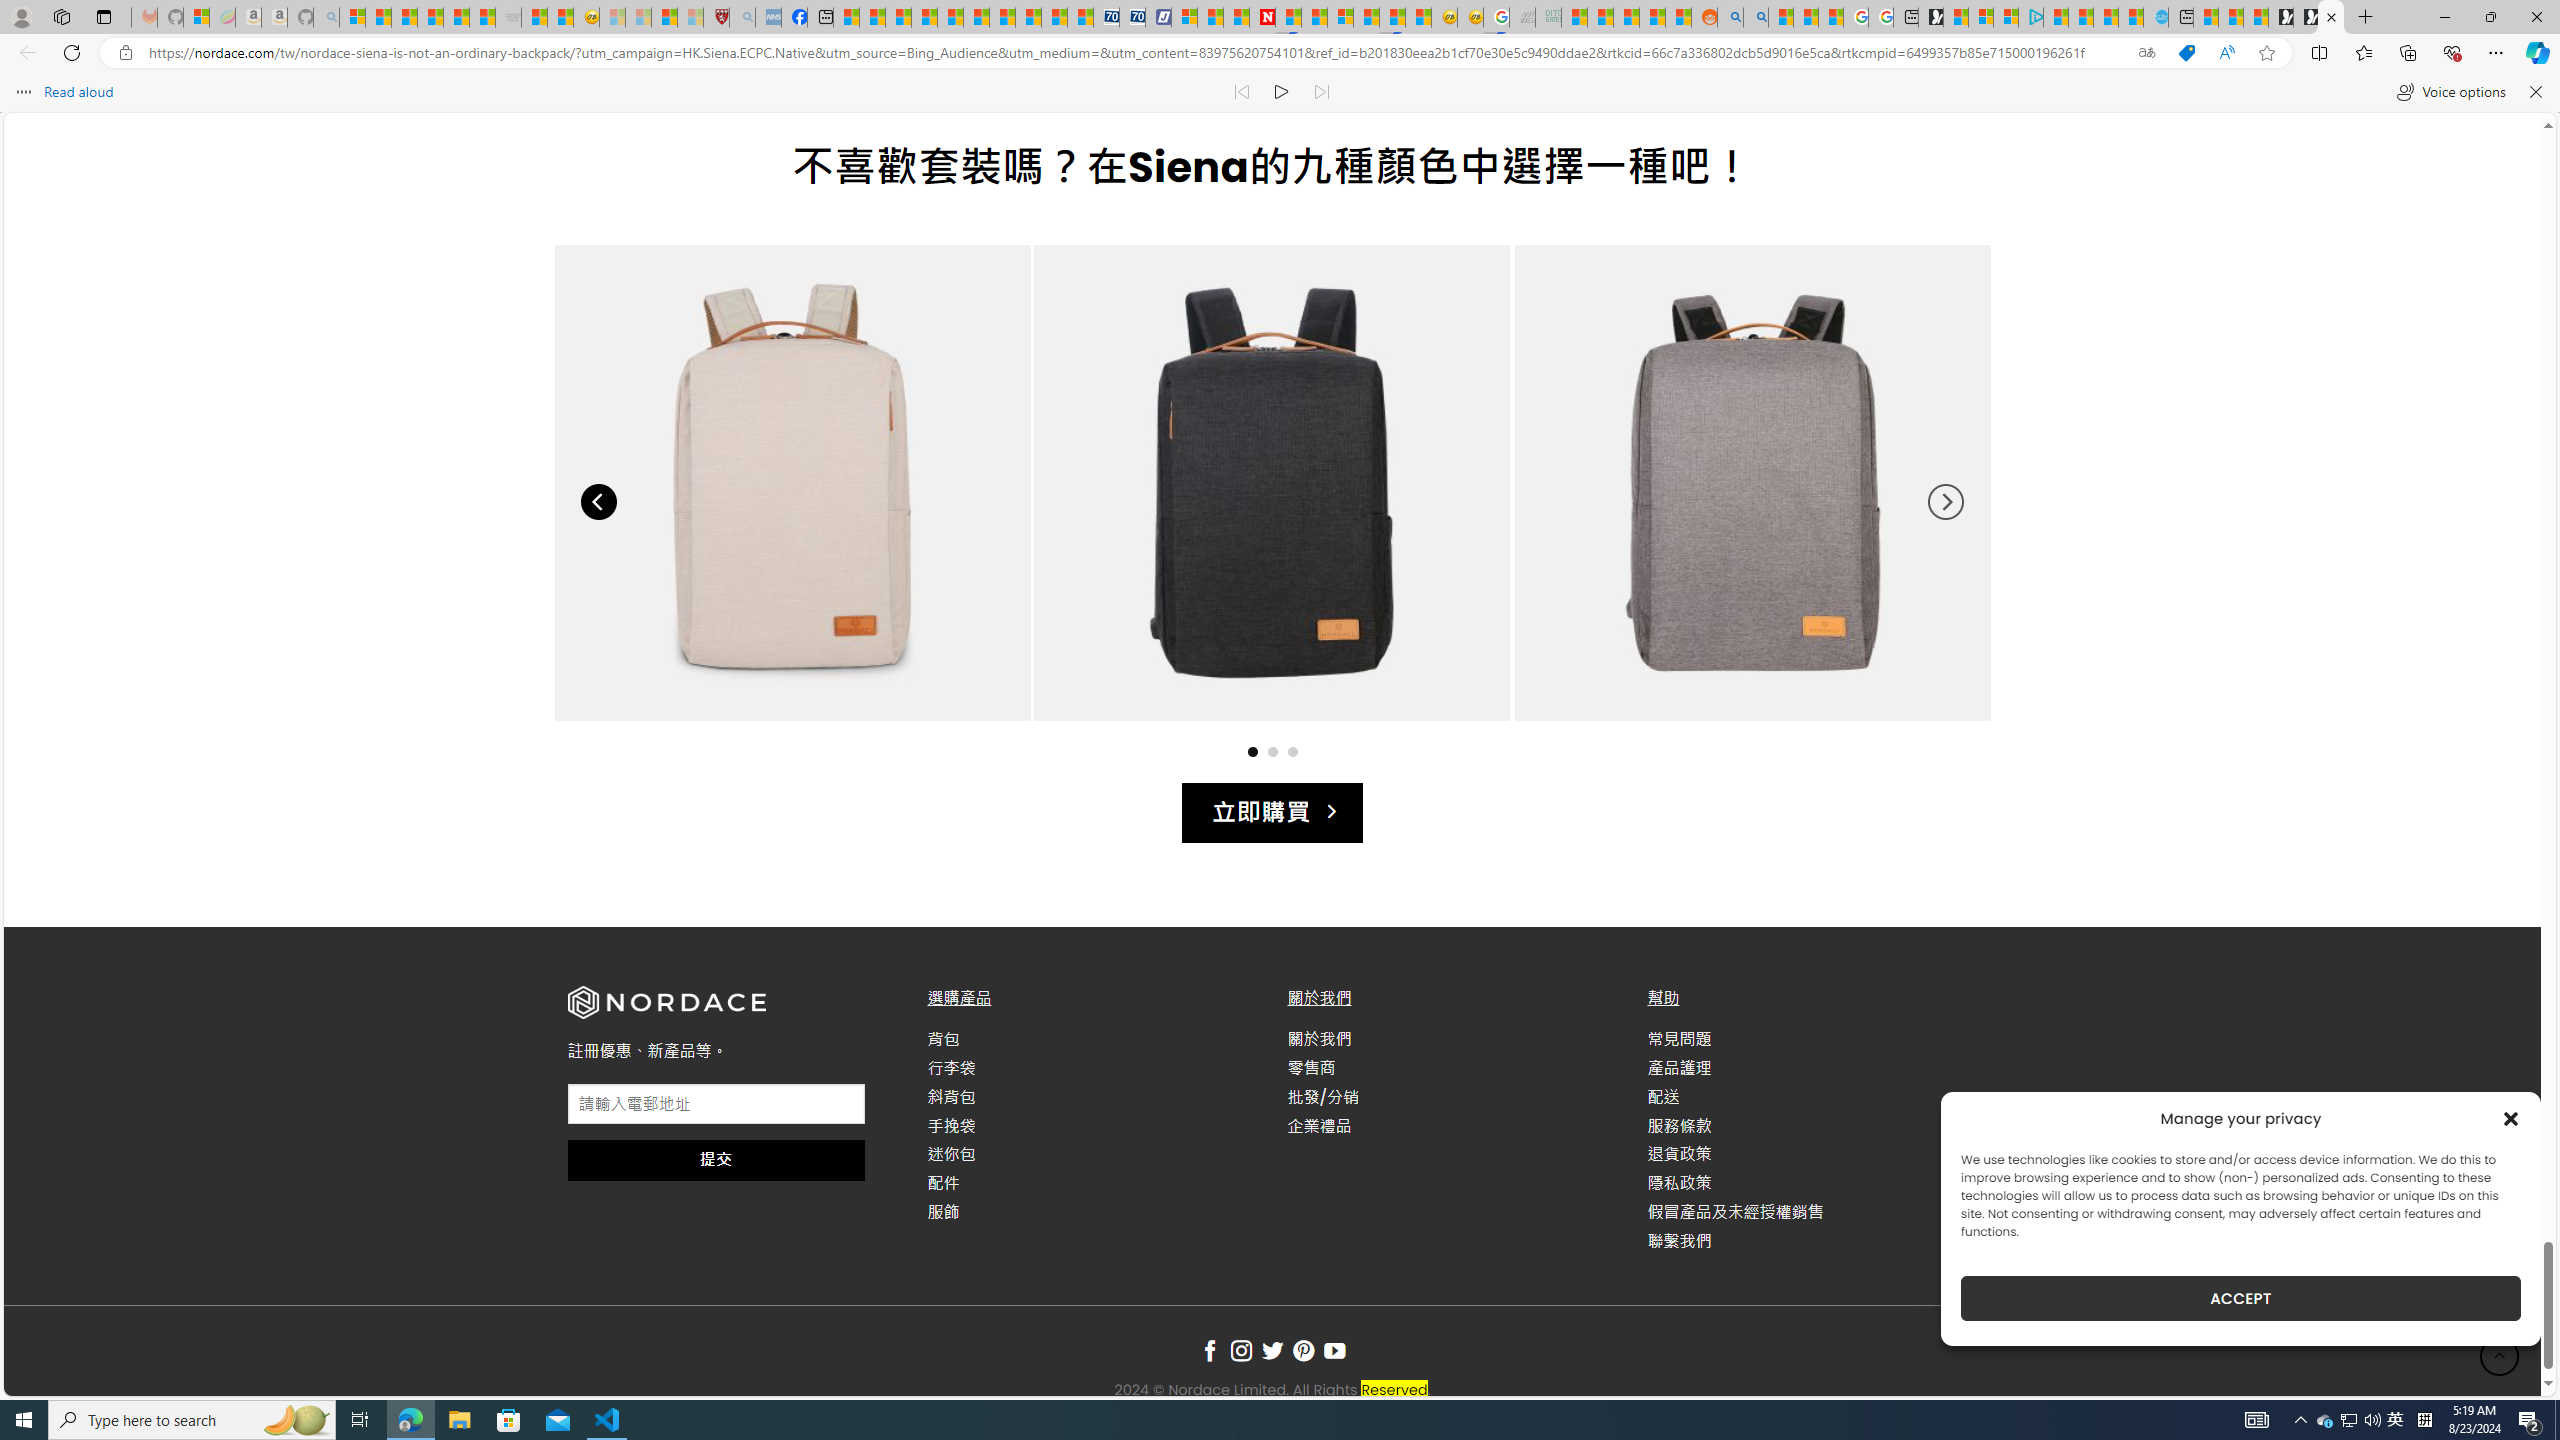 The height and width of the screenshot is (1440, 2560). What do you see at coordinates (690, 17) in the screenshot?
I see `12 Popular Science Lies that Must be Corrected - Sleeping` at bounding box center [690, 17].